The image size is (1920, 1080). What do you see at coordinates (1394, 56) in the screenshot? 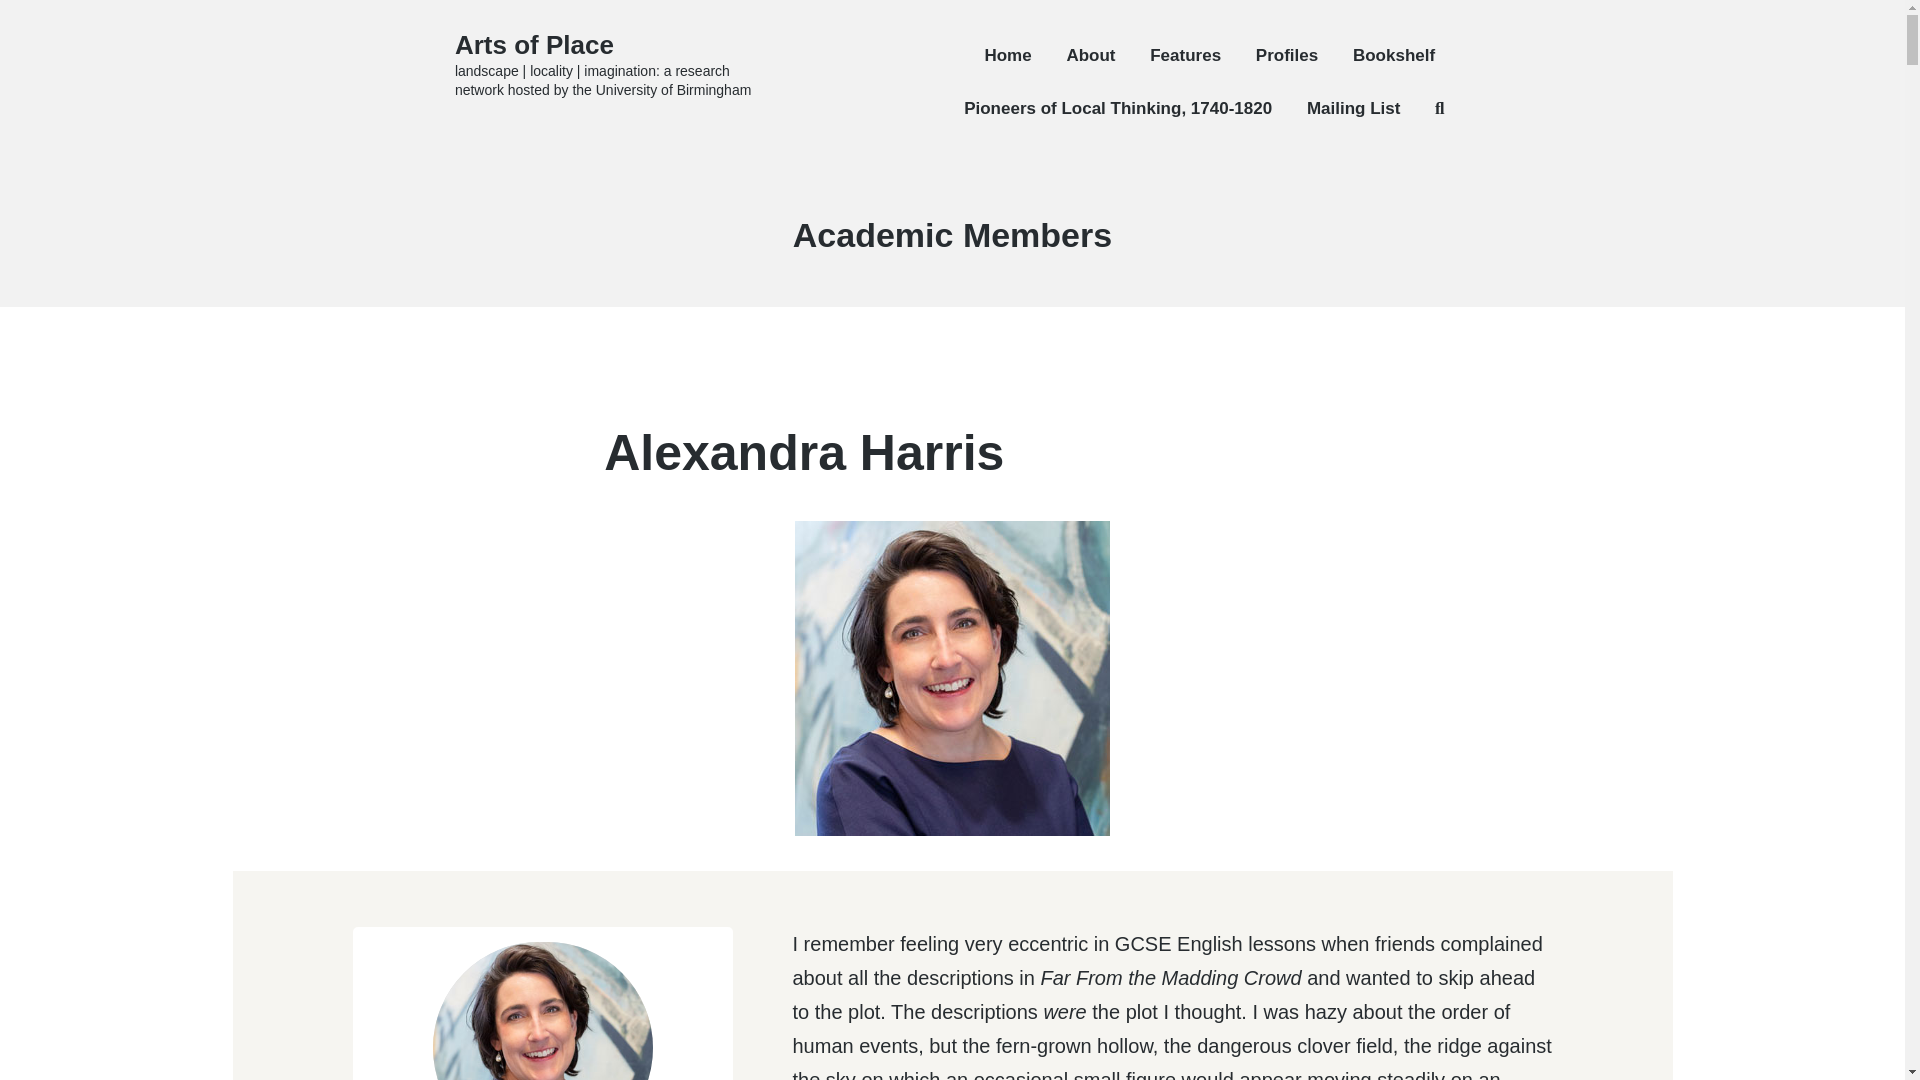
I see `Bookshelf` at bounding box center [1394, 56].